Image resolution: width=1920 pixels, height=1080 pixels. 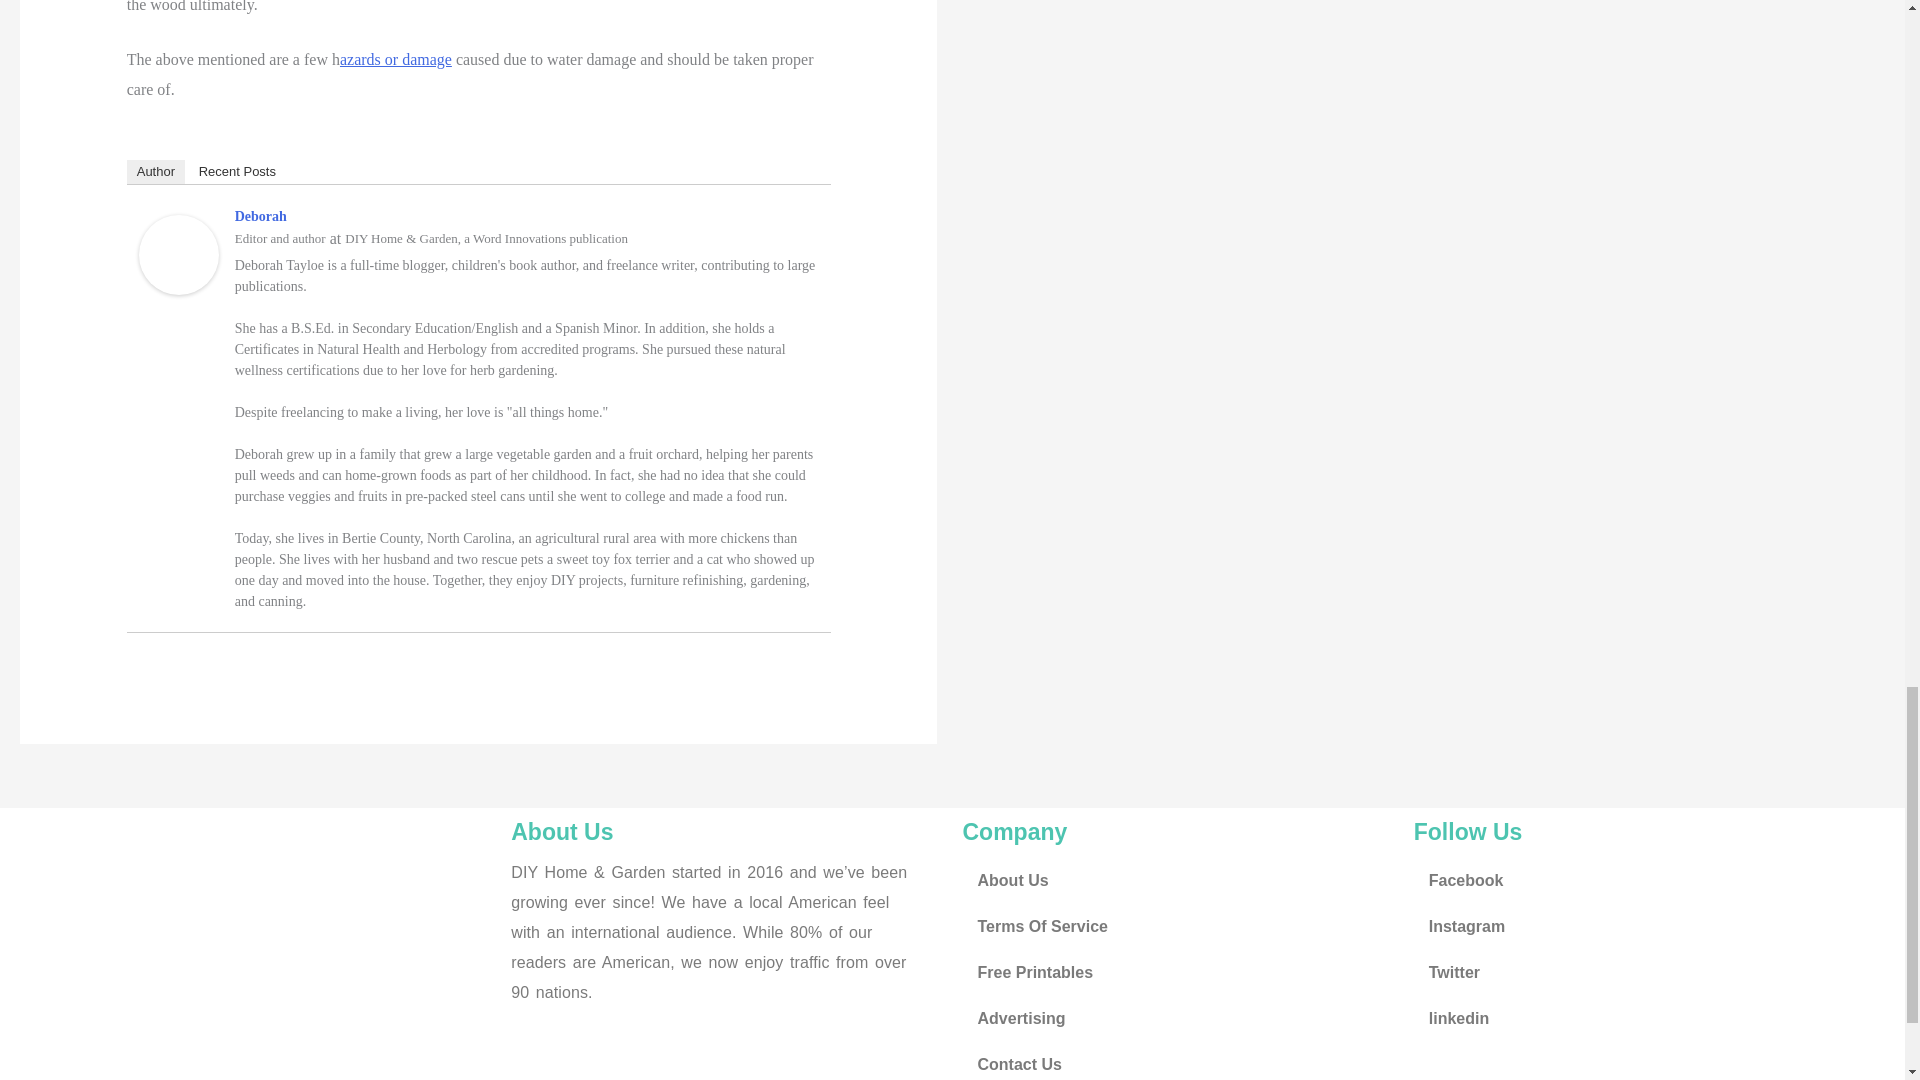 I want to click on Twitter, so click(x=1629, y=972).